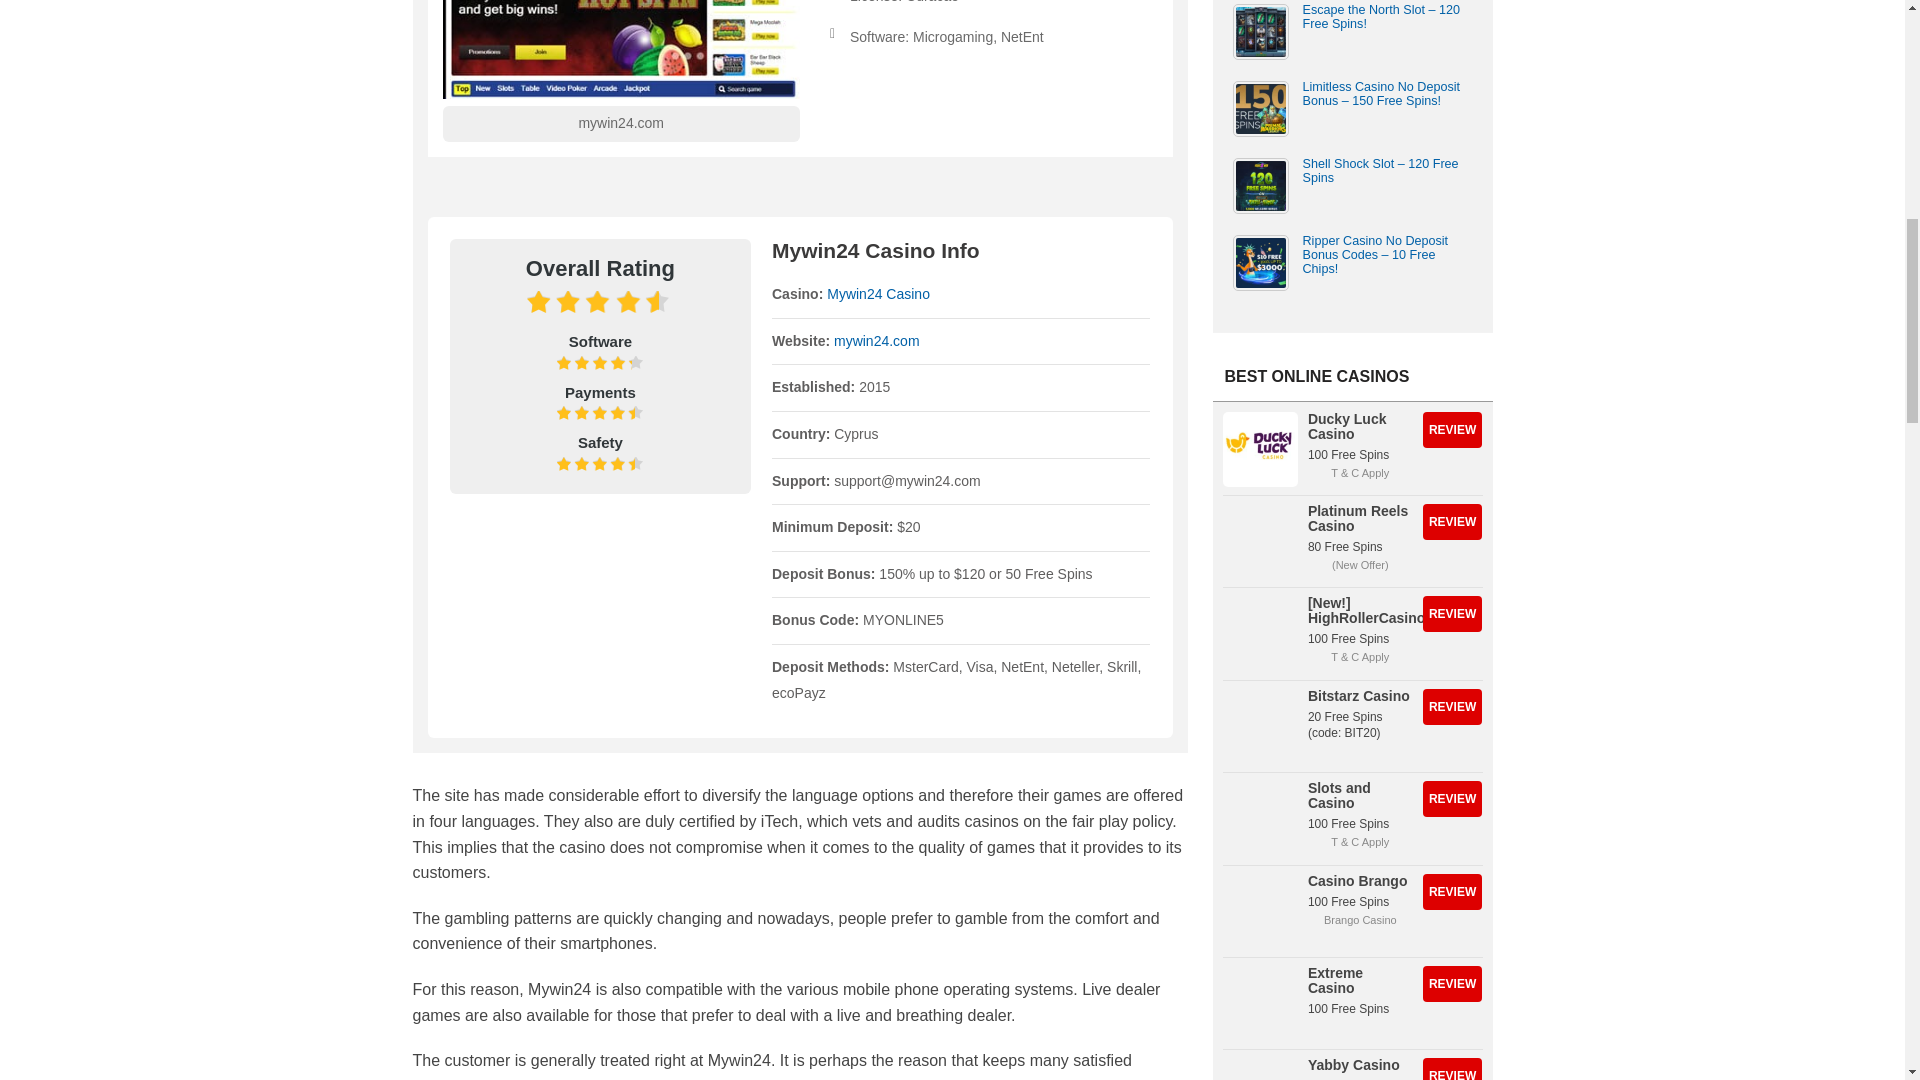 The image size is (1920, 1080). What do you see at coordinates (1452, 706) in the screenshot?
I see `Bitstarz Casino` at bounding box center [1452, 706].